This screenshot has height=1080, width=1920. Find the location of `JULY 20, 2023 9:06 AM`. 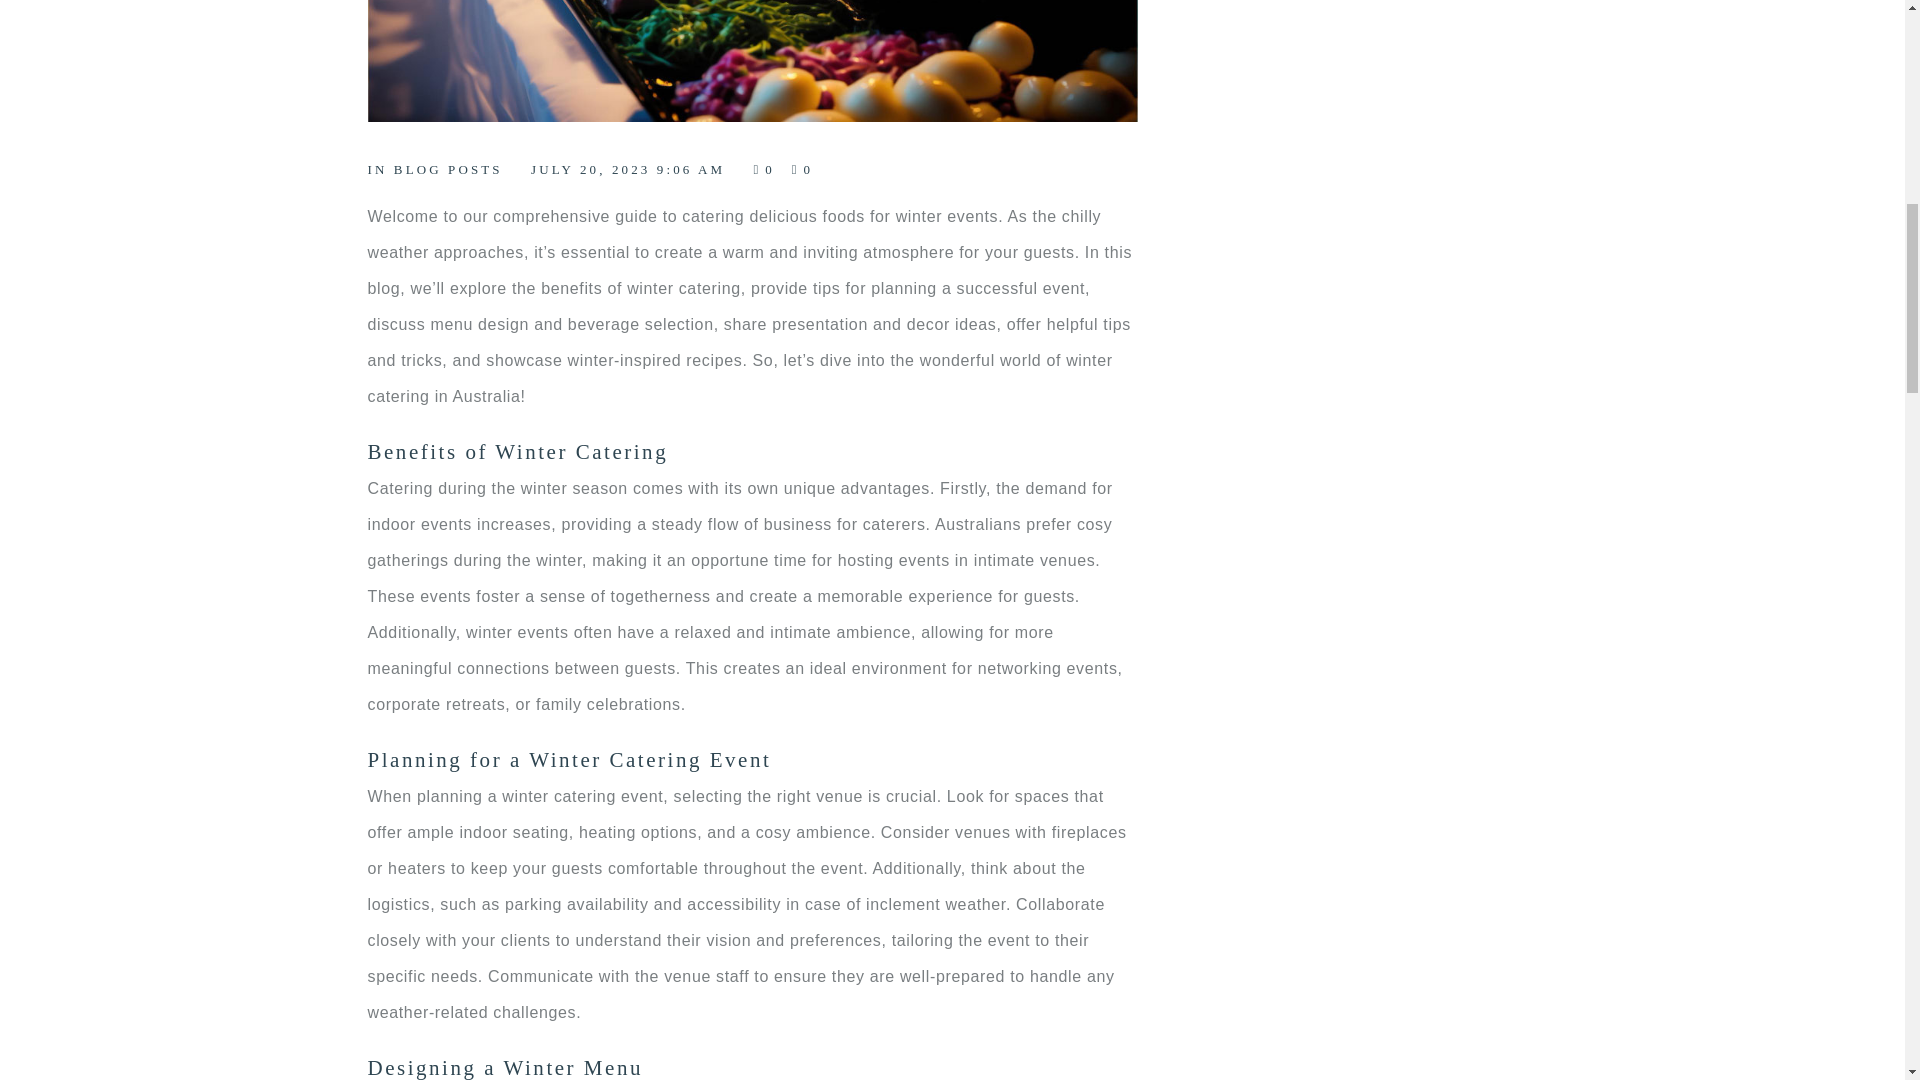

JULY 20, 2023 9:06 AM is located at coordinates (628, 170).